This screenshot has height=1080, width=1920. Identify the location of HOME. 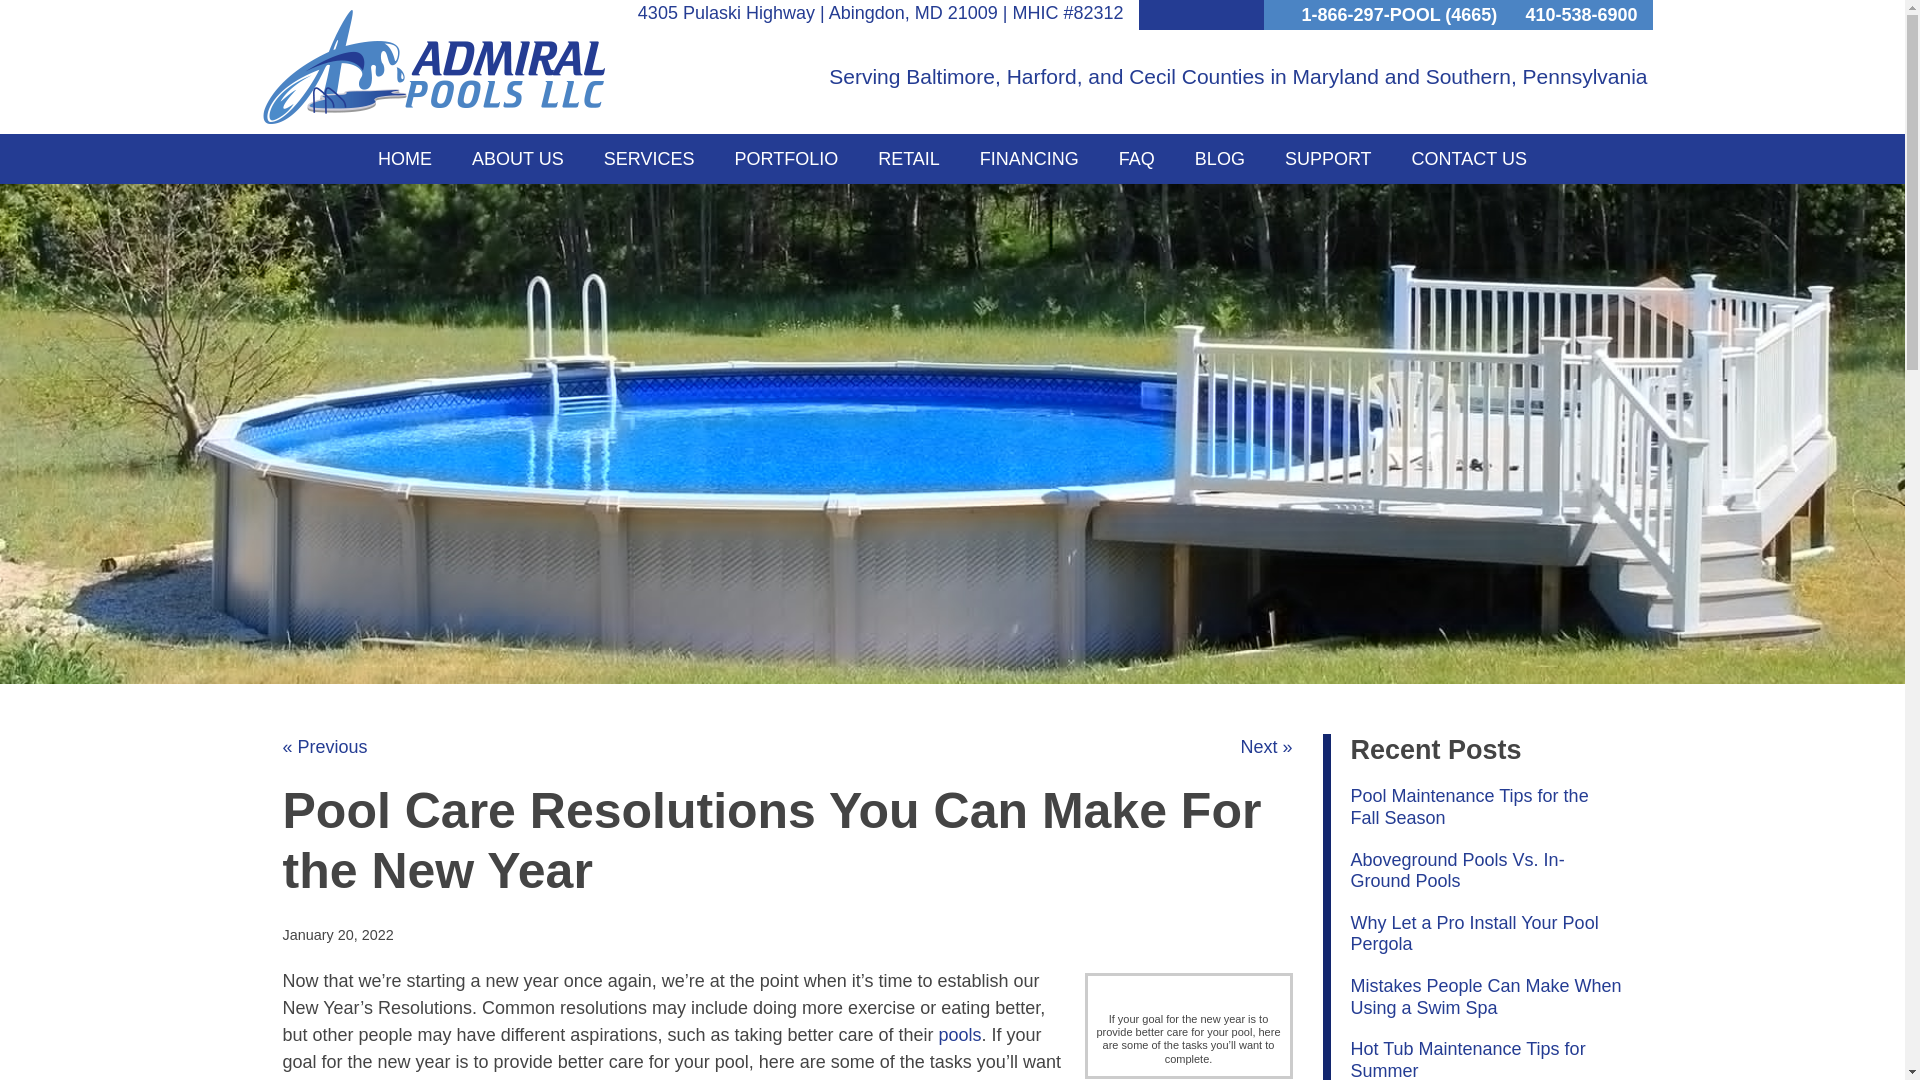
(404, 158).